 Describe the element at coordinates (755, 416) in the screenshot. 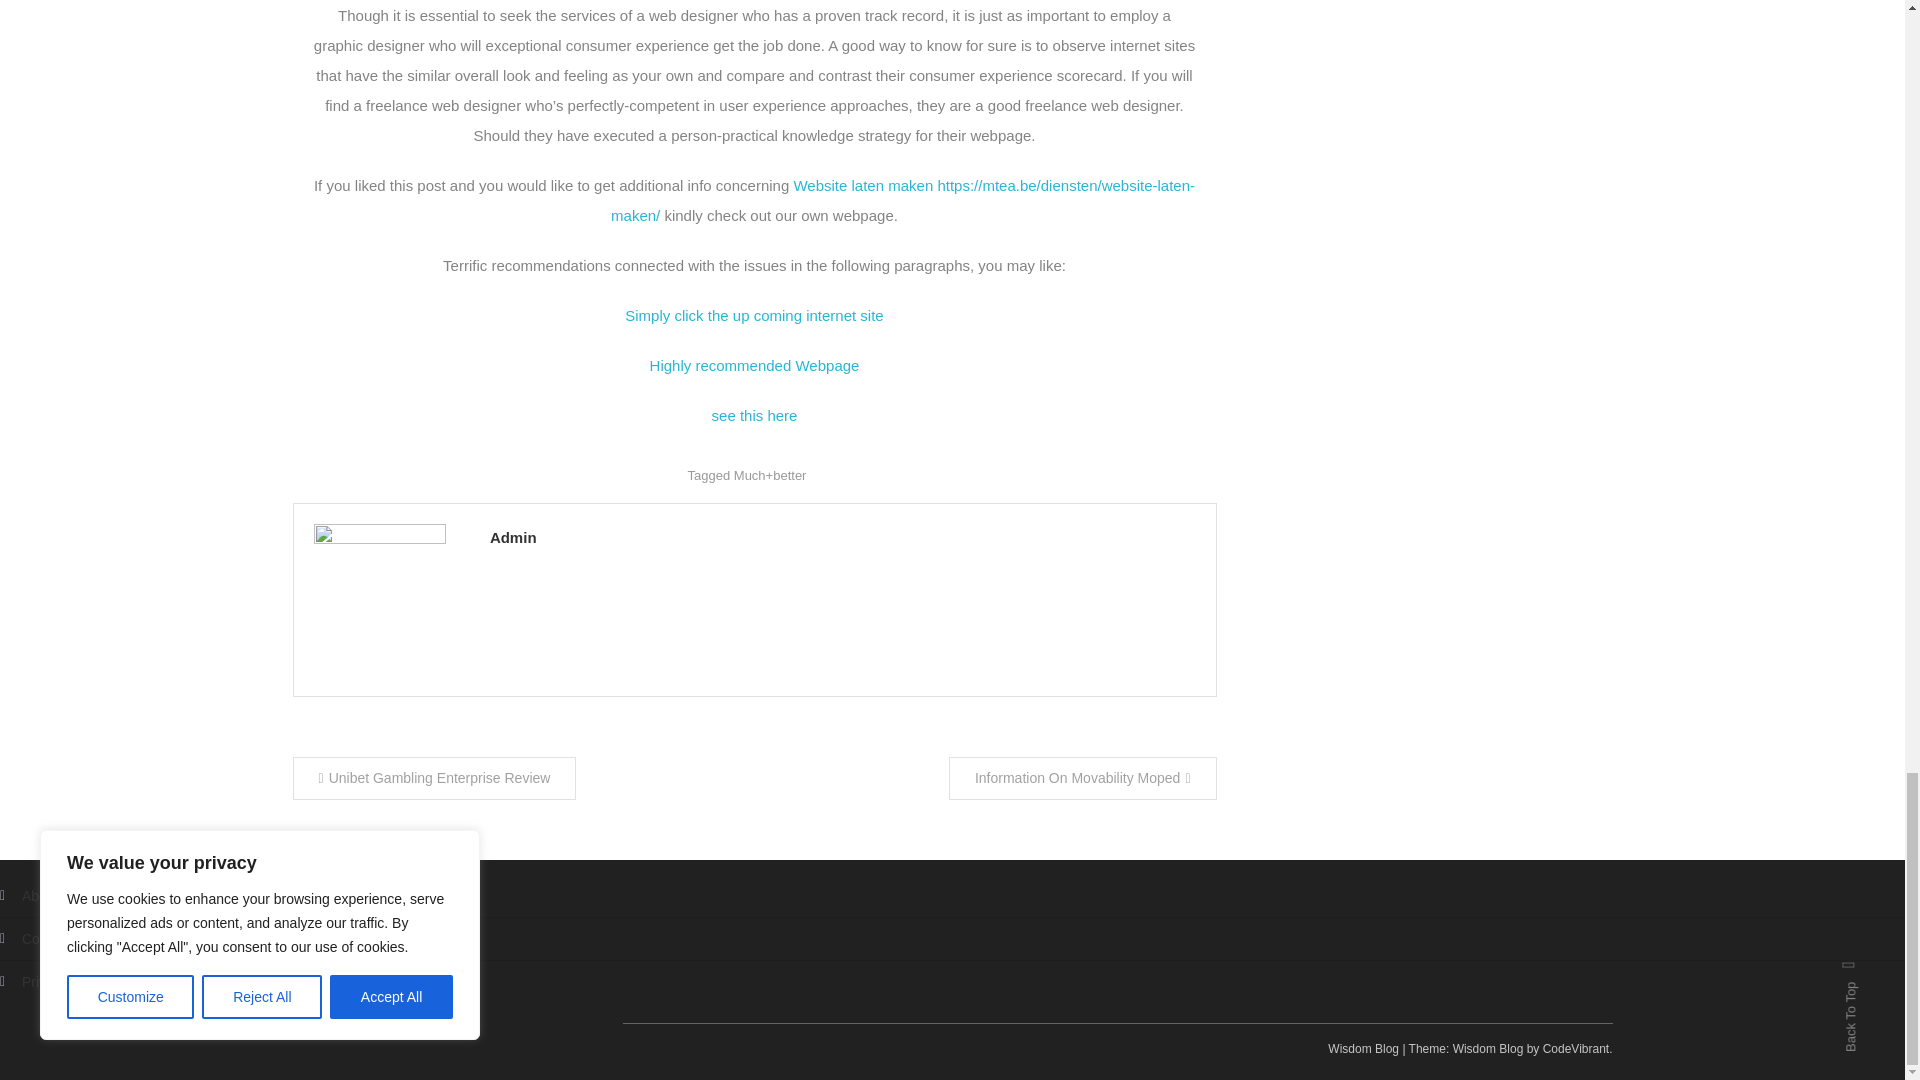

I see `see this here` at that location.